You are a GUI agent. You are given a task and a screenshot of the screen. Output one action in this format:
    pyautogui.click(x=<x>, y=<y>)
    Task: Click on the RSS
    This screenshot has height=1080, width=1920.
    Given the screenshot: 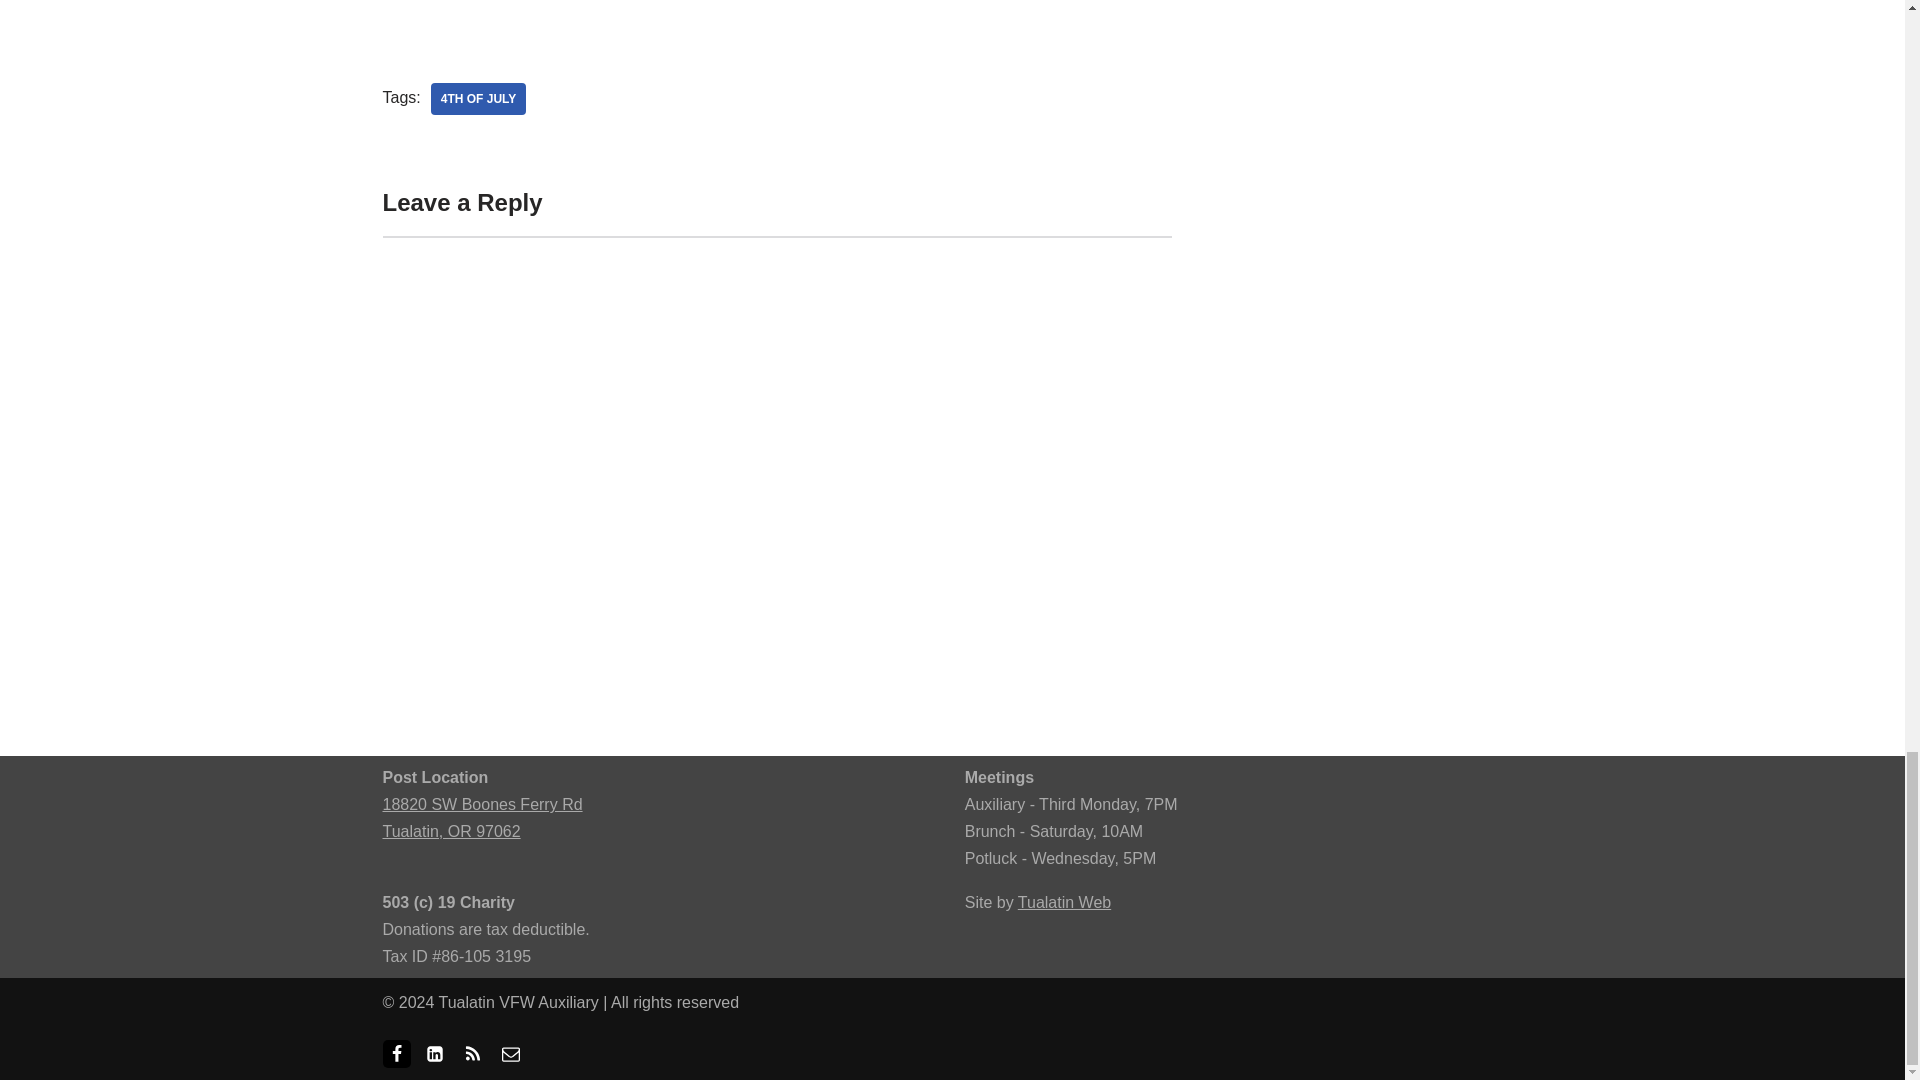 What is the action you would take?
    pyautogui.click(x=472, y=1054)
    